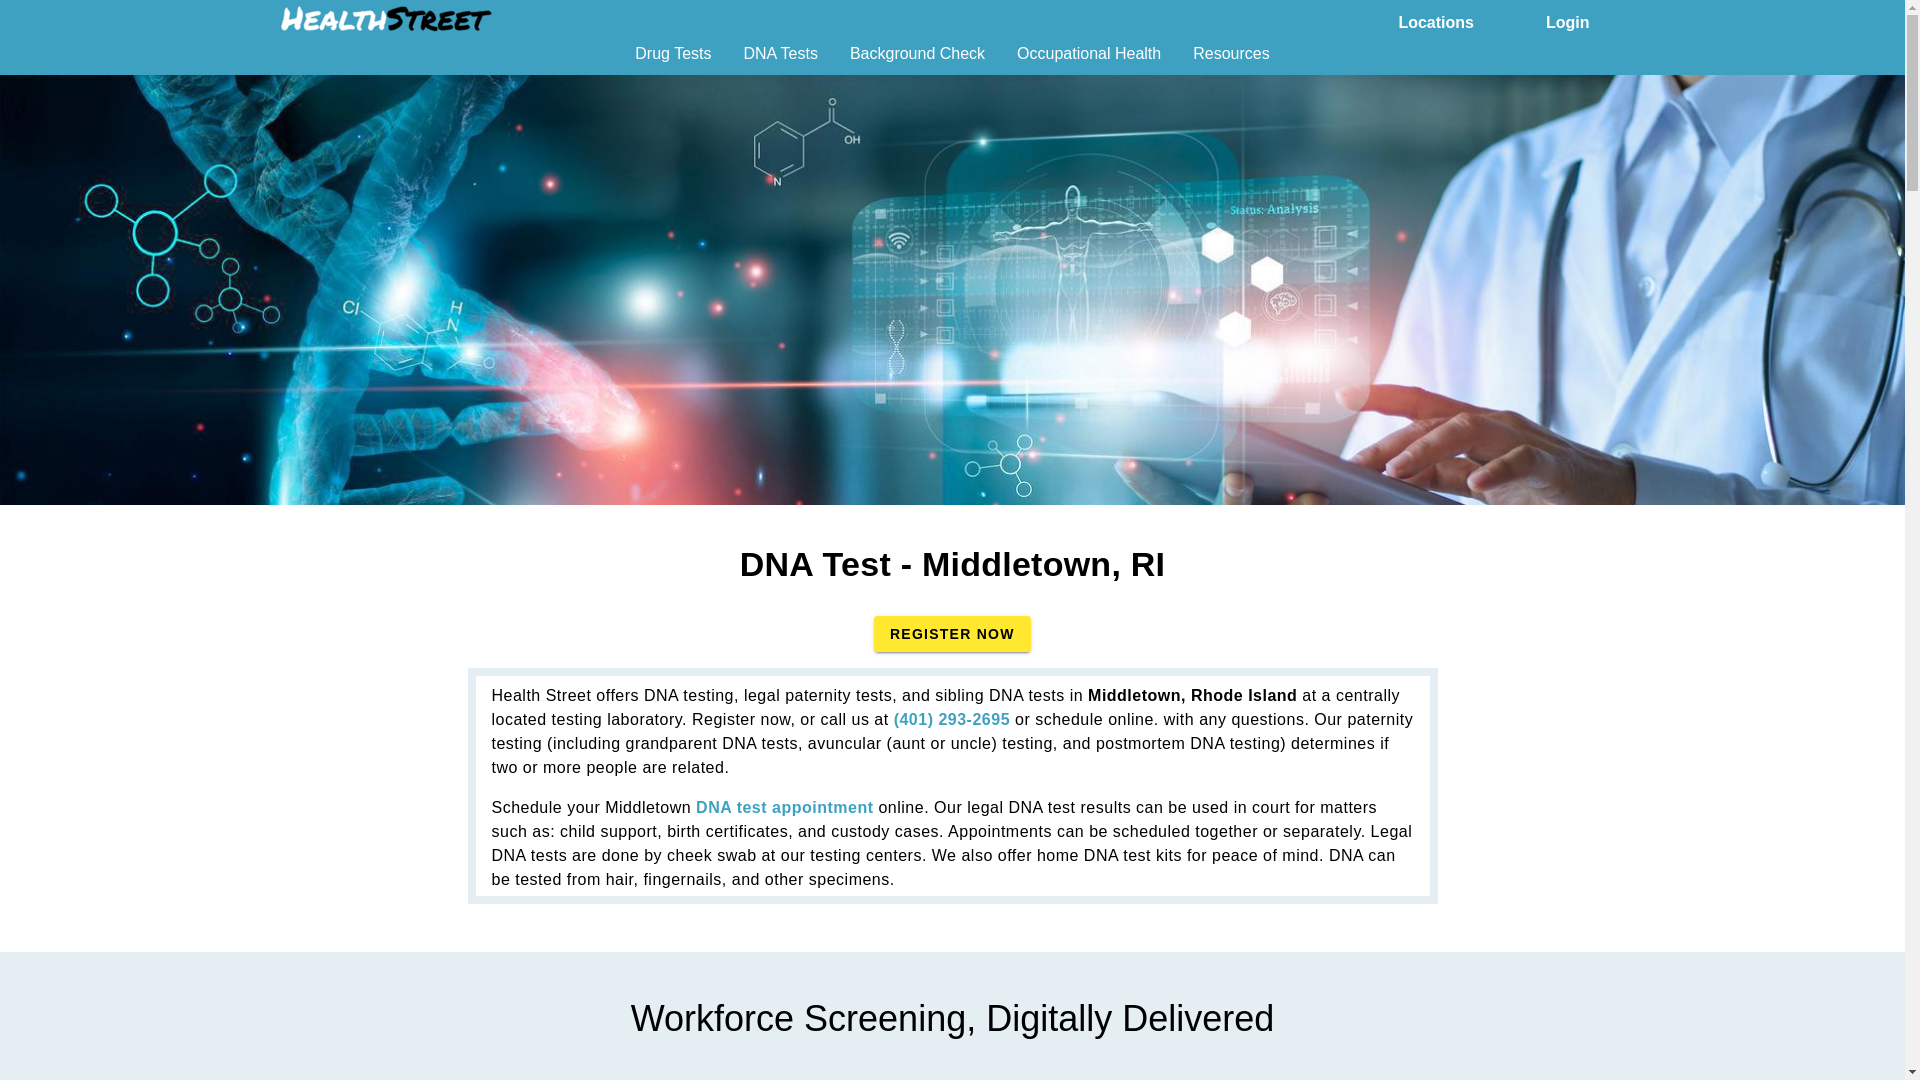 The height and width of the screenshot is (1080, 1920). I want to click on HEALTH STREET, so click(386, 19).